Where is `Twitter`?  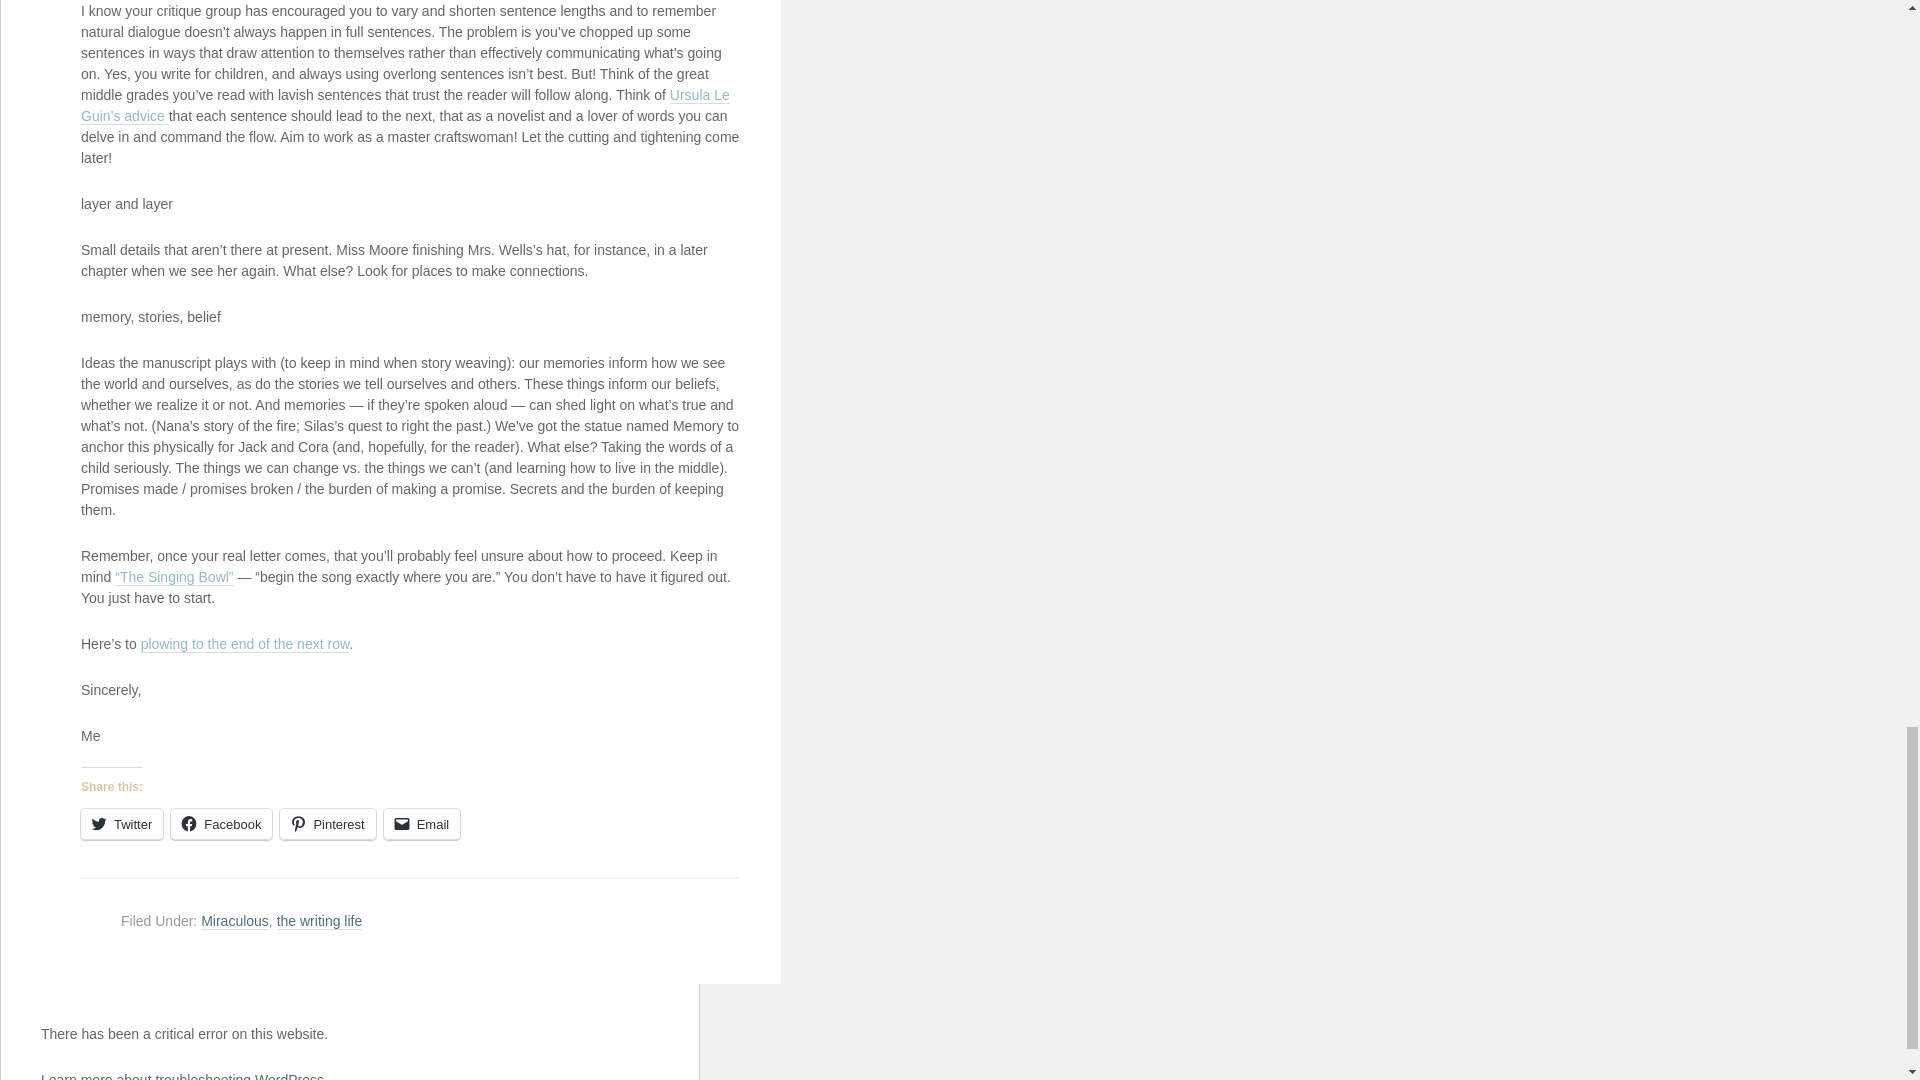 Twitter is located at coordinates (122, 824).